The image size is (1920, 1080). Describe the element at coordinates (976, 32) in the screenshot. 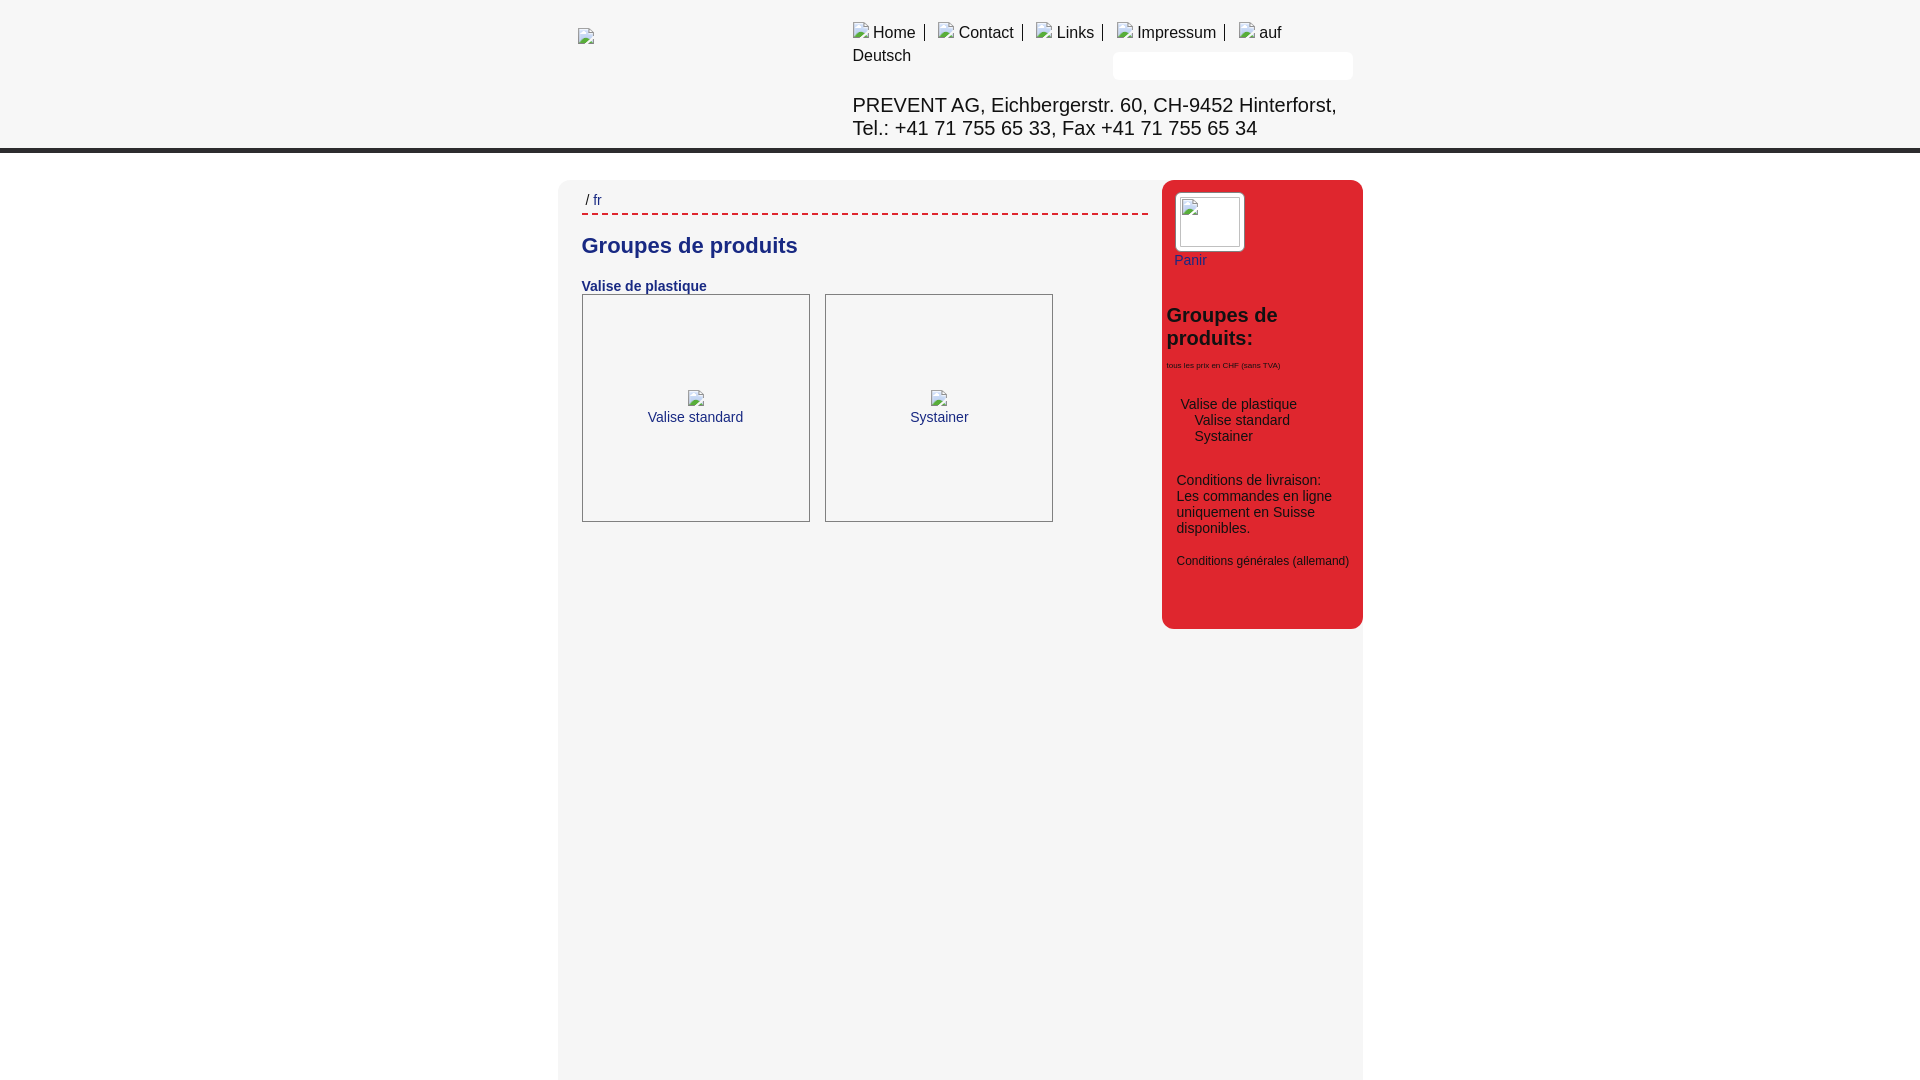

I see `Contact` at that location.